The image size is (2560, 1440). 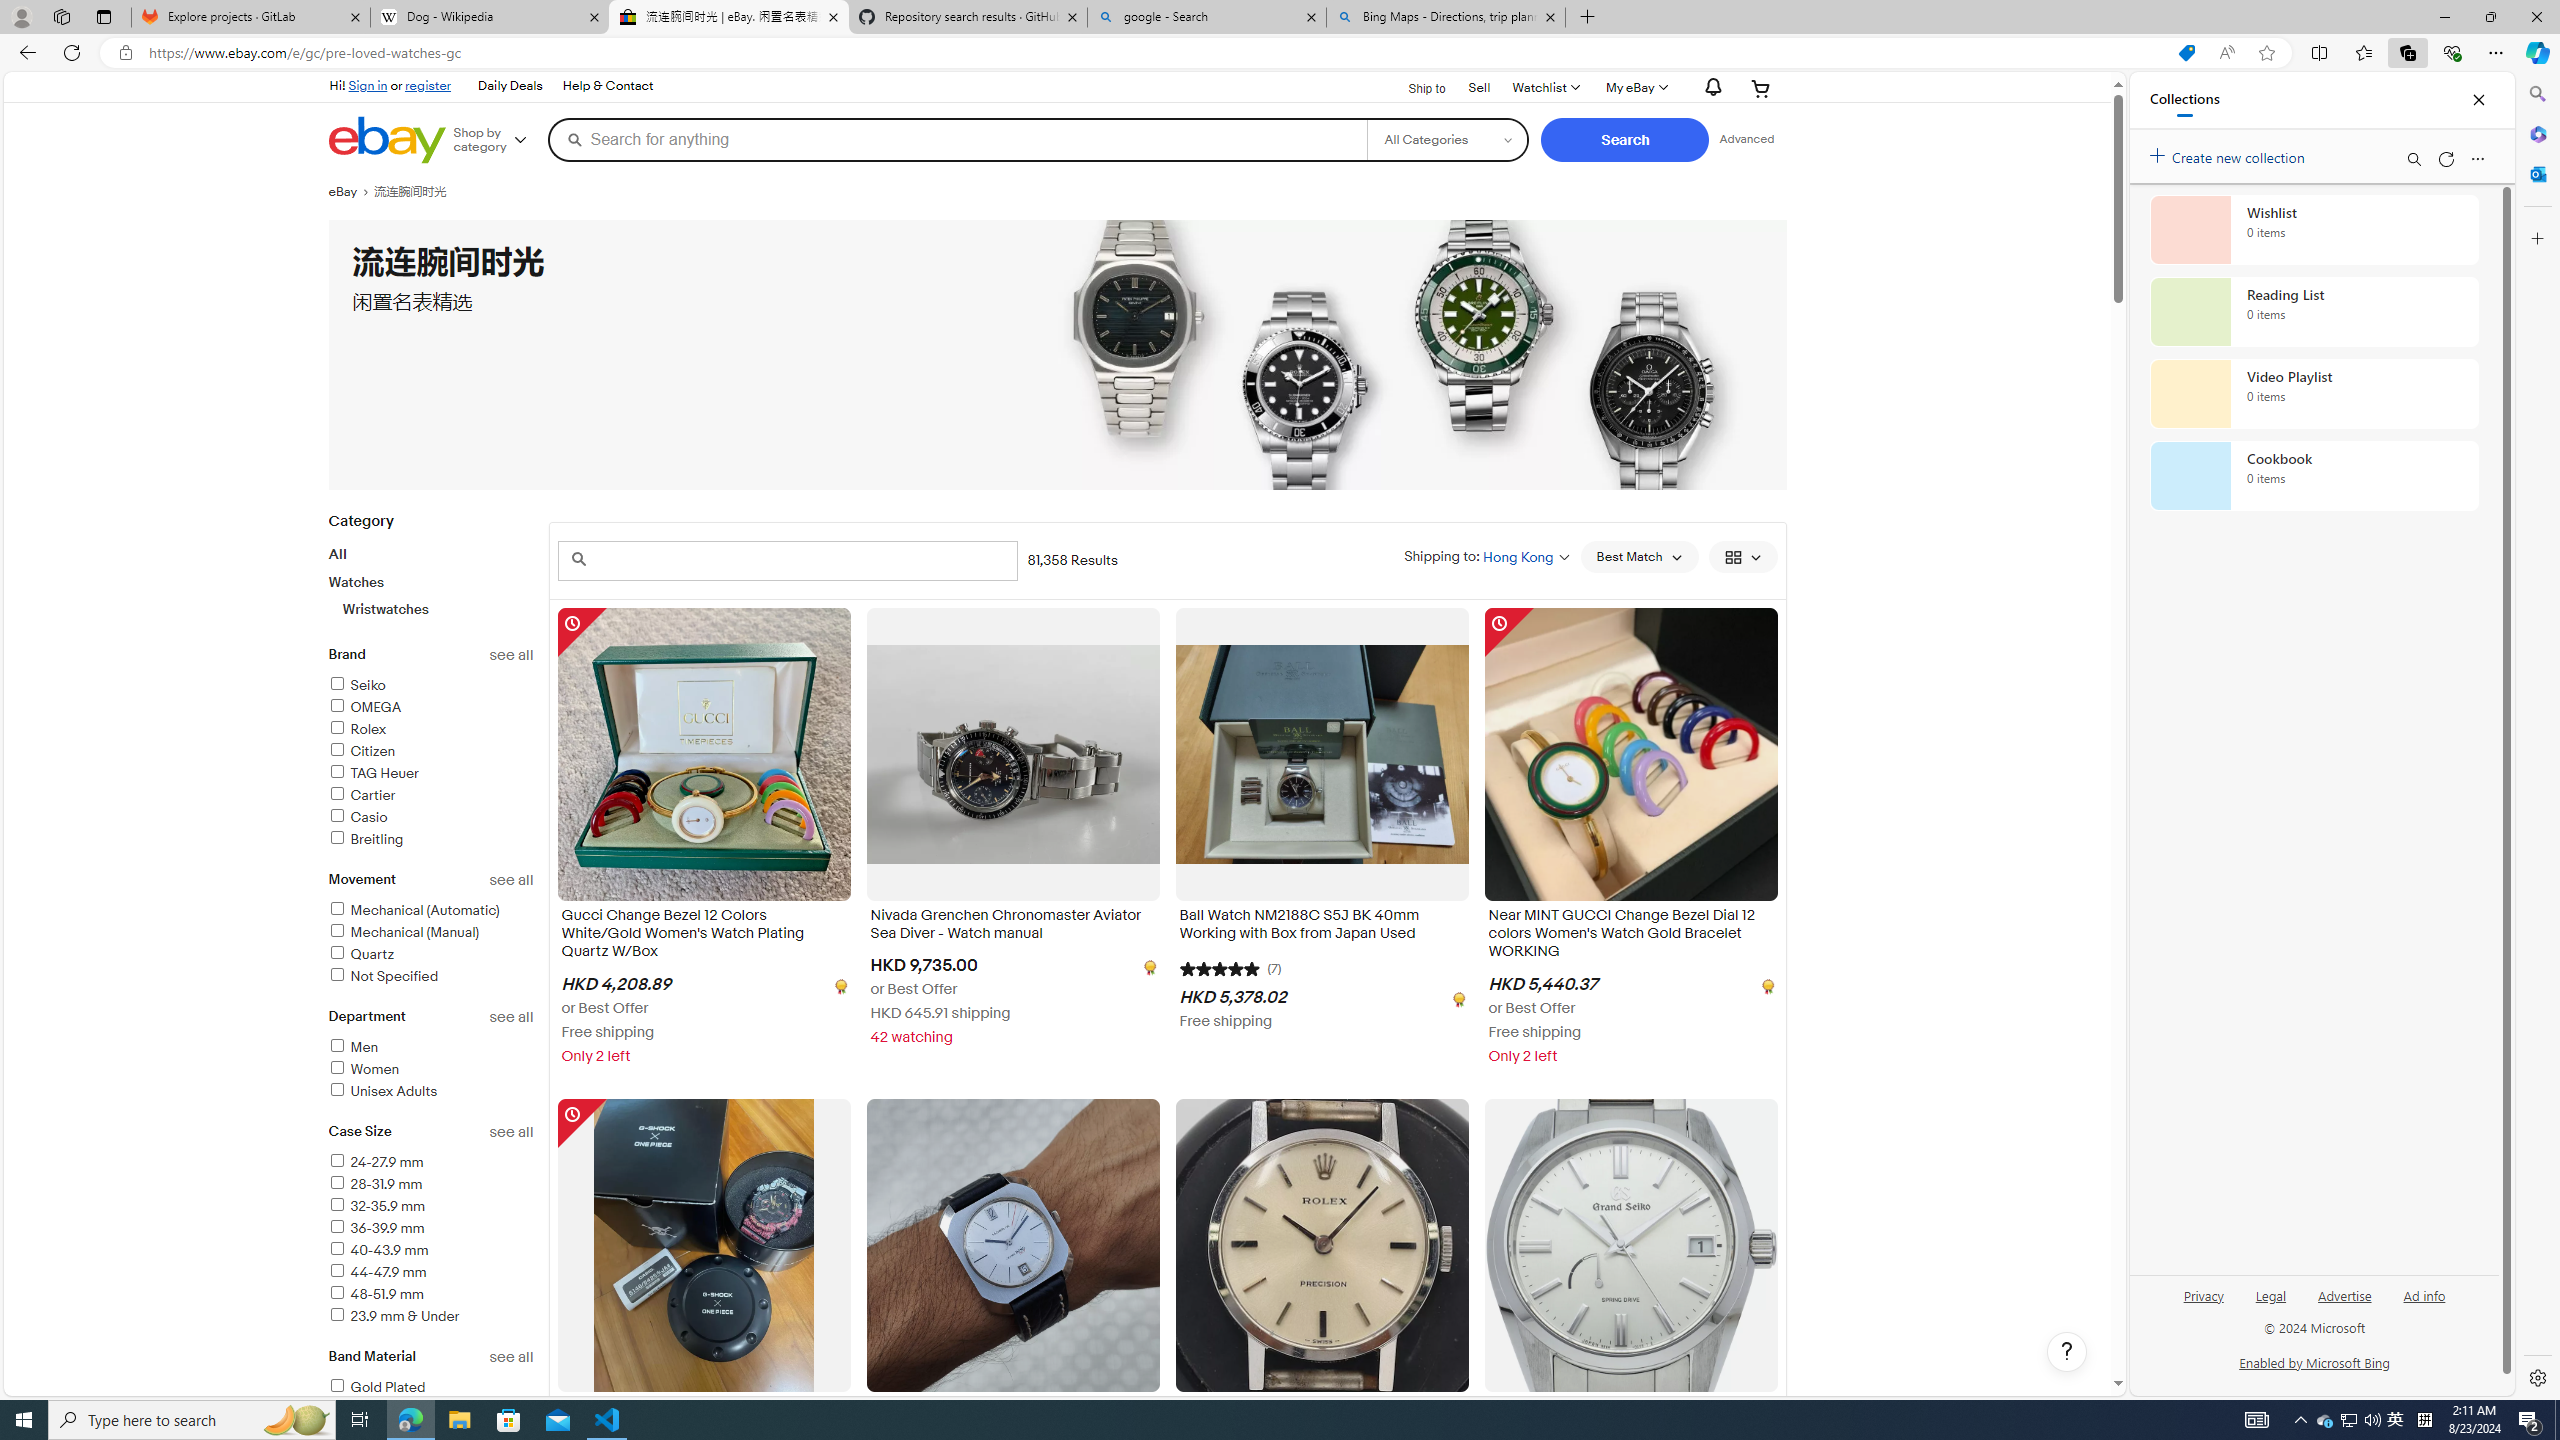 I want to click on 36-39.9 mm, so click(x=376, y=1228).